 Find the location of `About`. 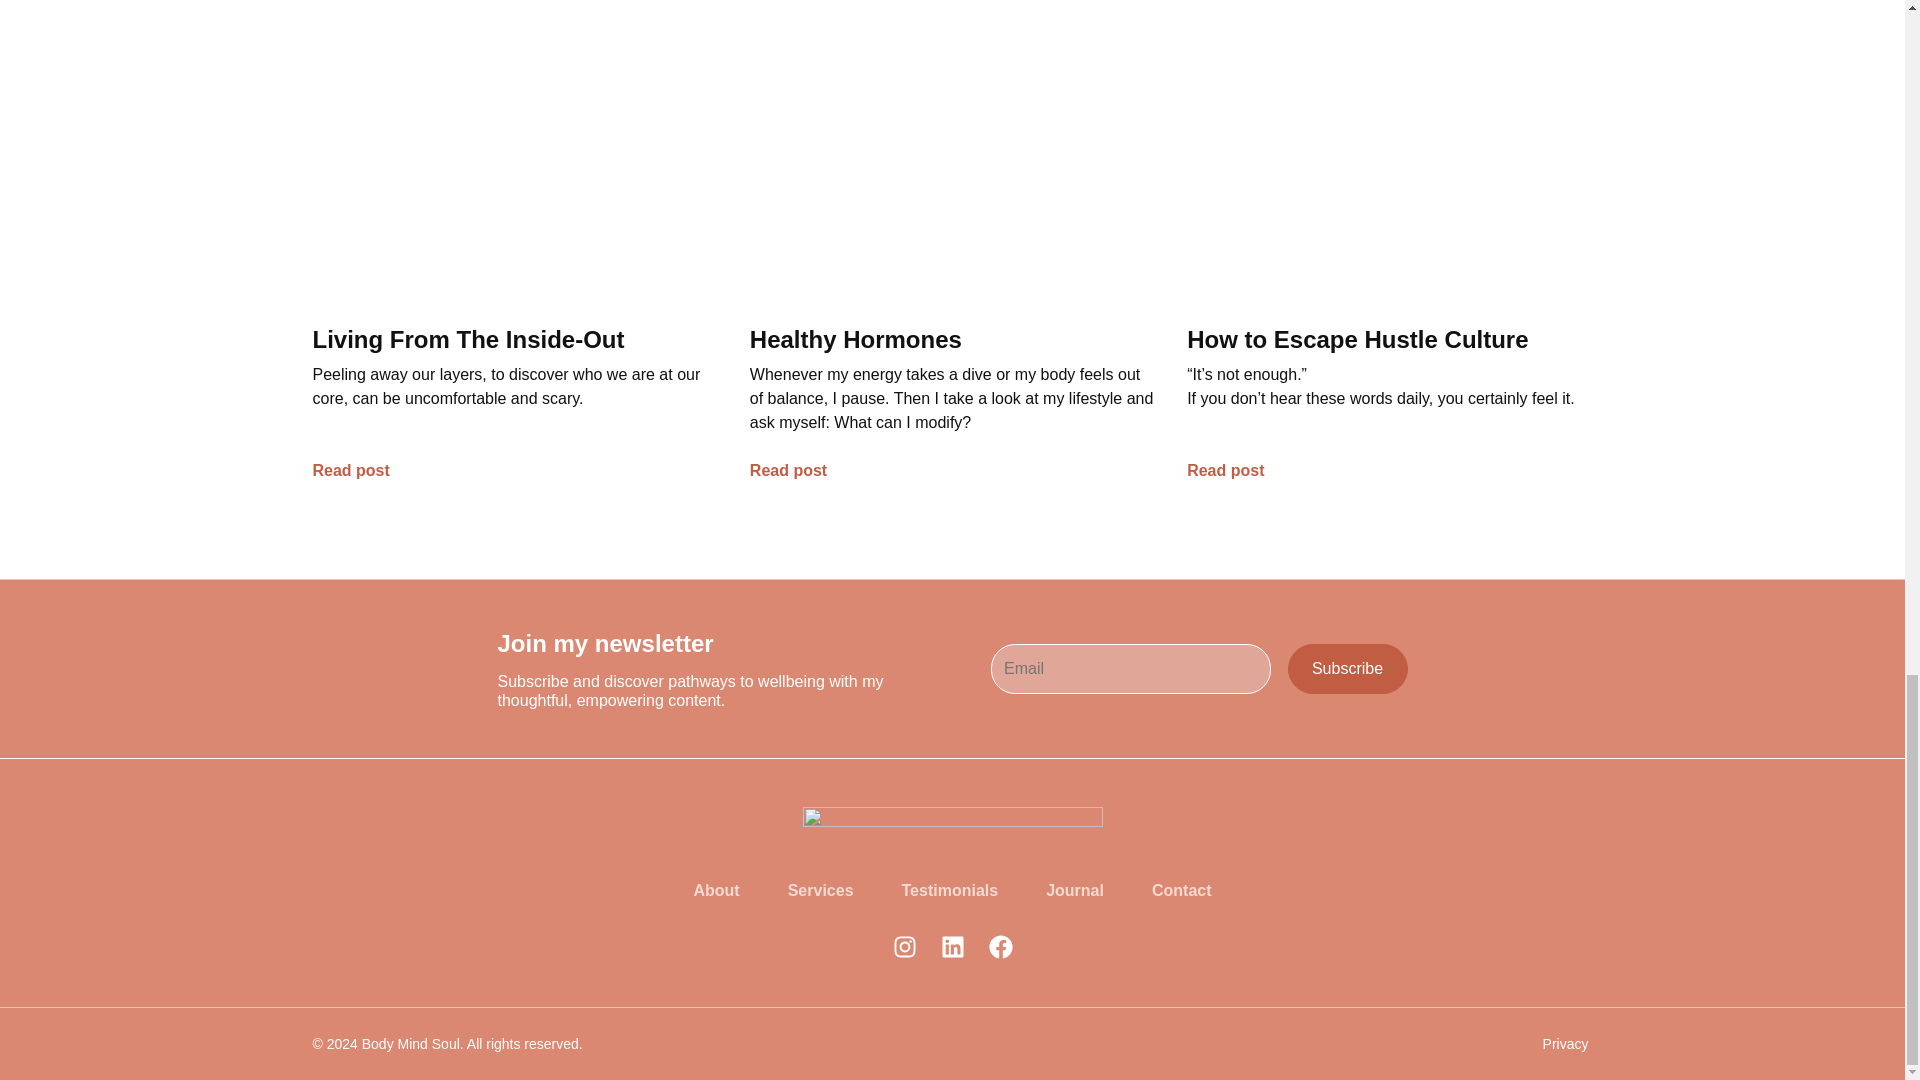

About is located at coordinates (715, 890).